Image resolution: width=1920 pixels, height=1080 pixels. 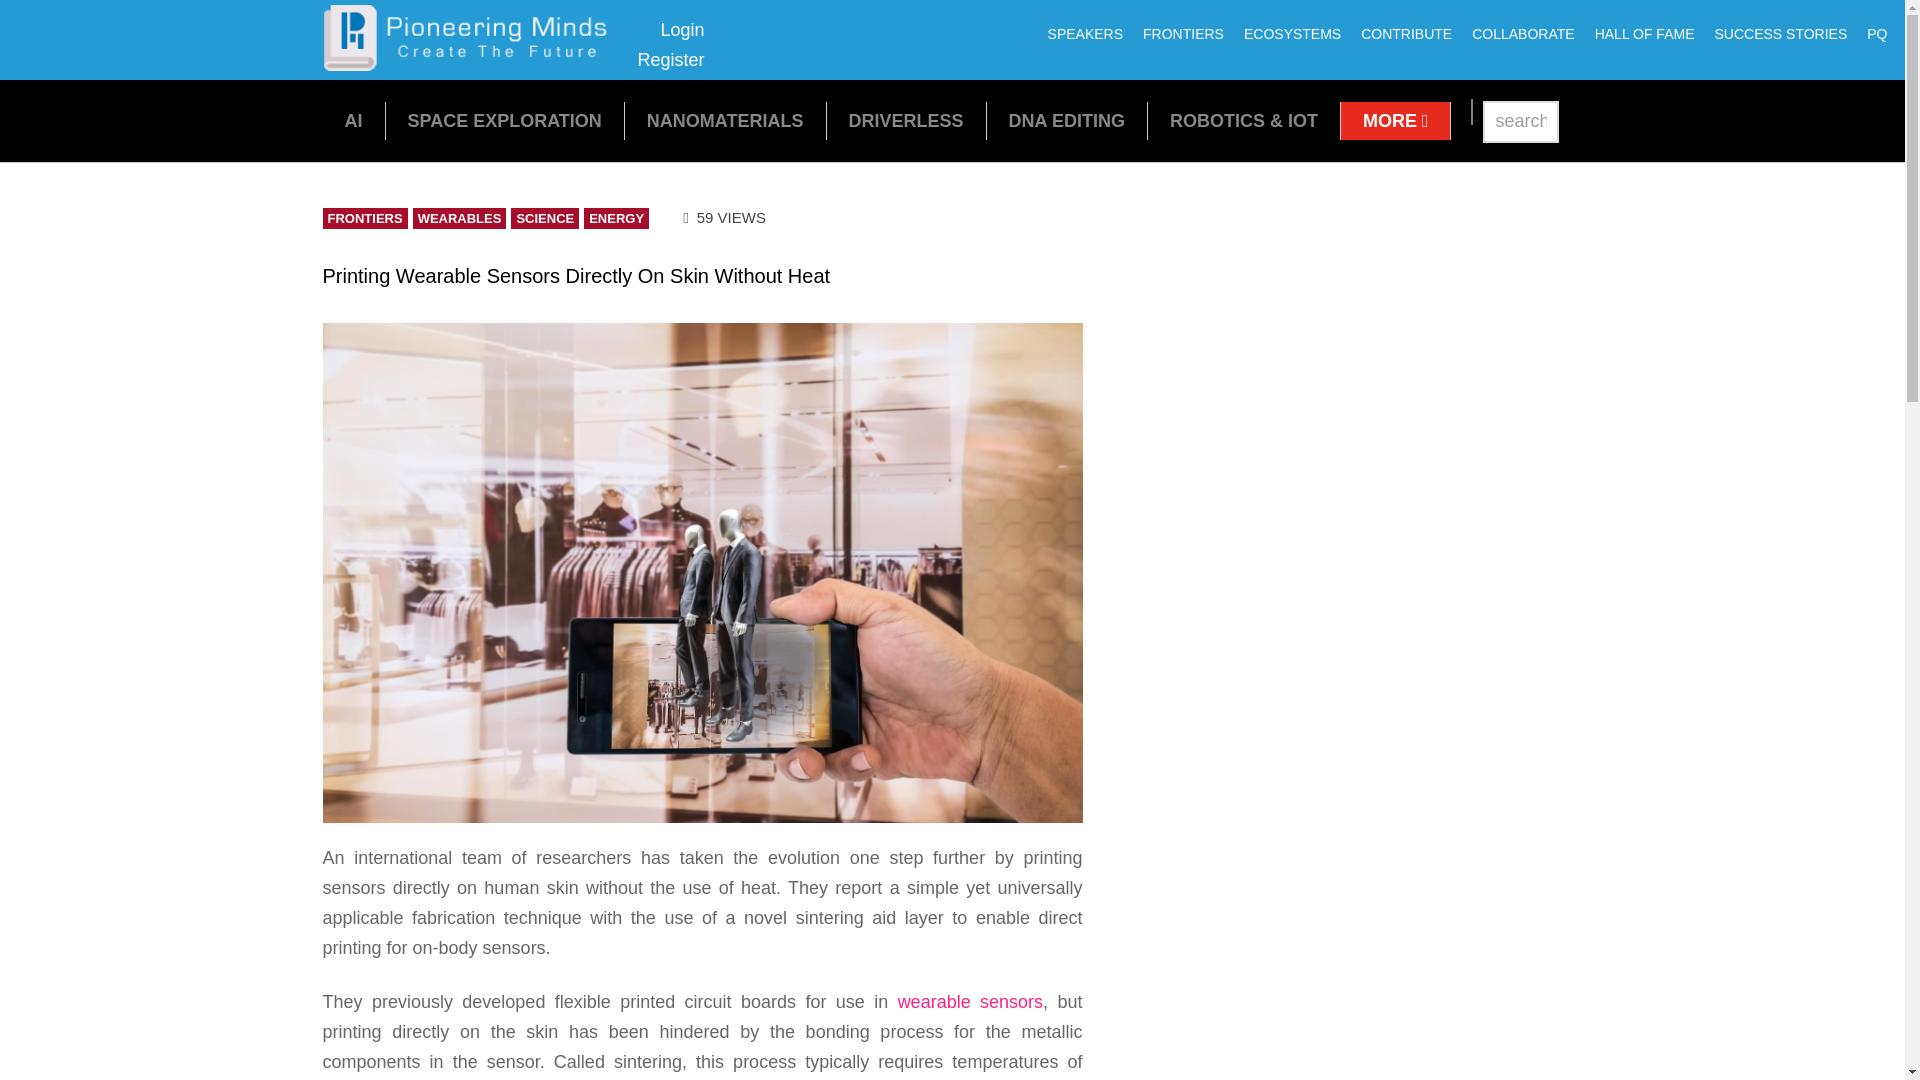 What do you see at coordinates (472, 64) in the screenshot?
I see `NANOMATERIALS` at bounding box center [472, 64].